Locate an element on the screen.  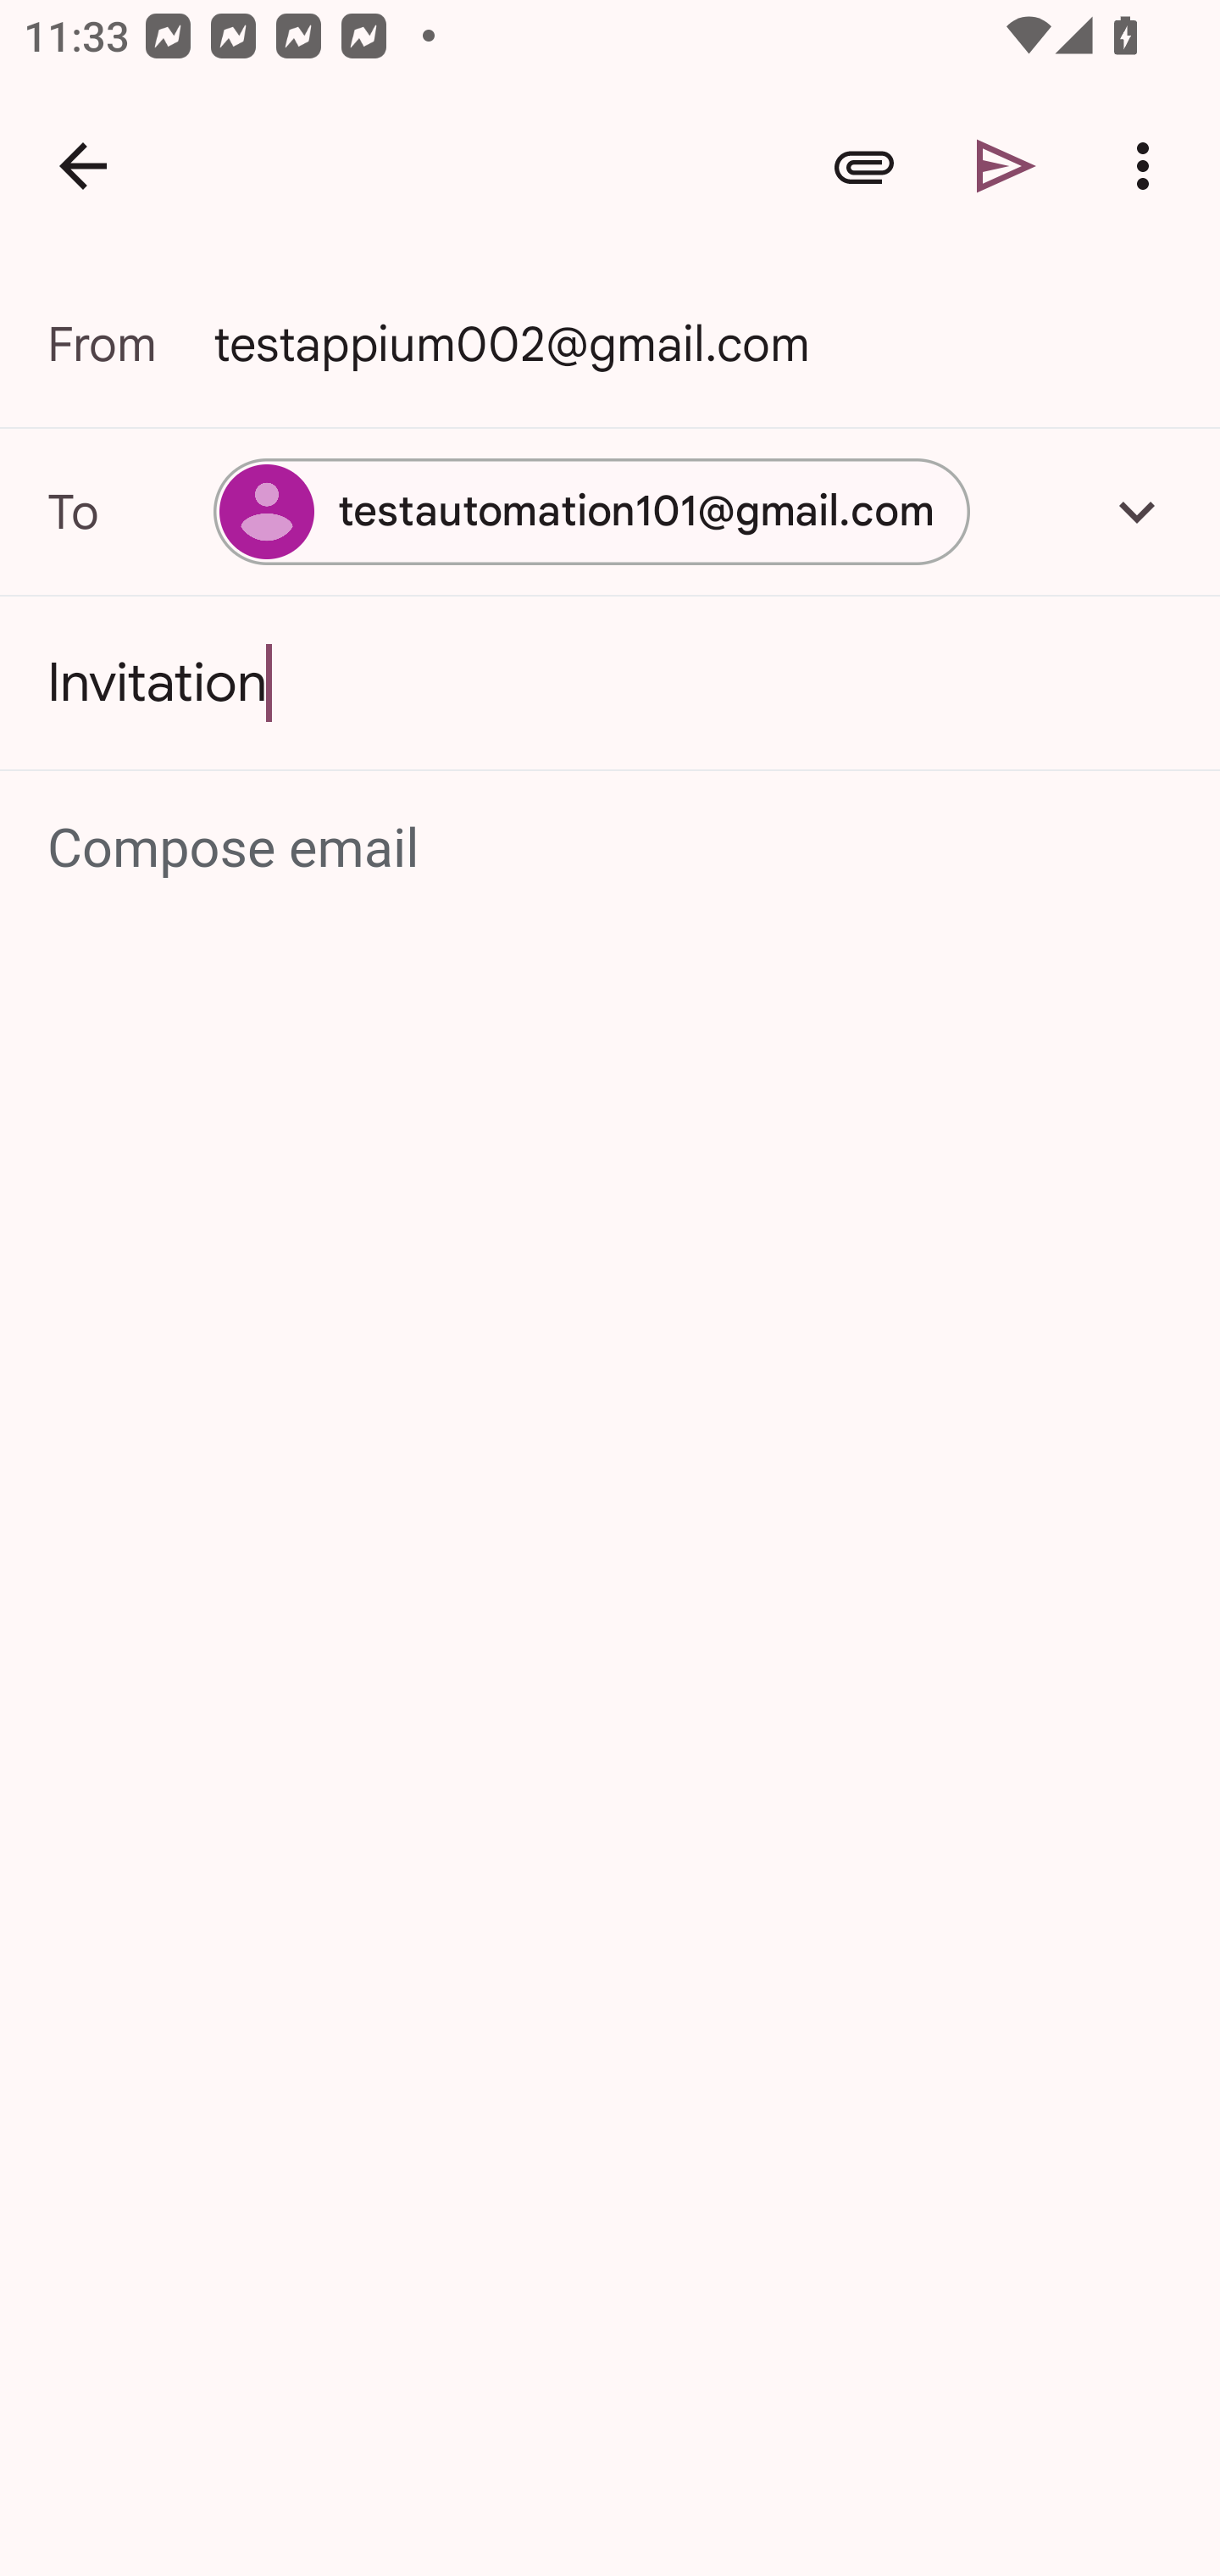
From is located at coordinates (130, 344).